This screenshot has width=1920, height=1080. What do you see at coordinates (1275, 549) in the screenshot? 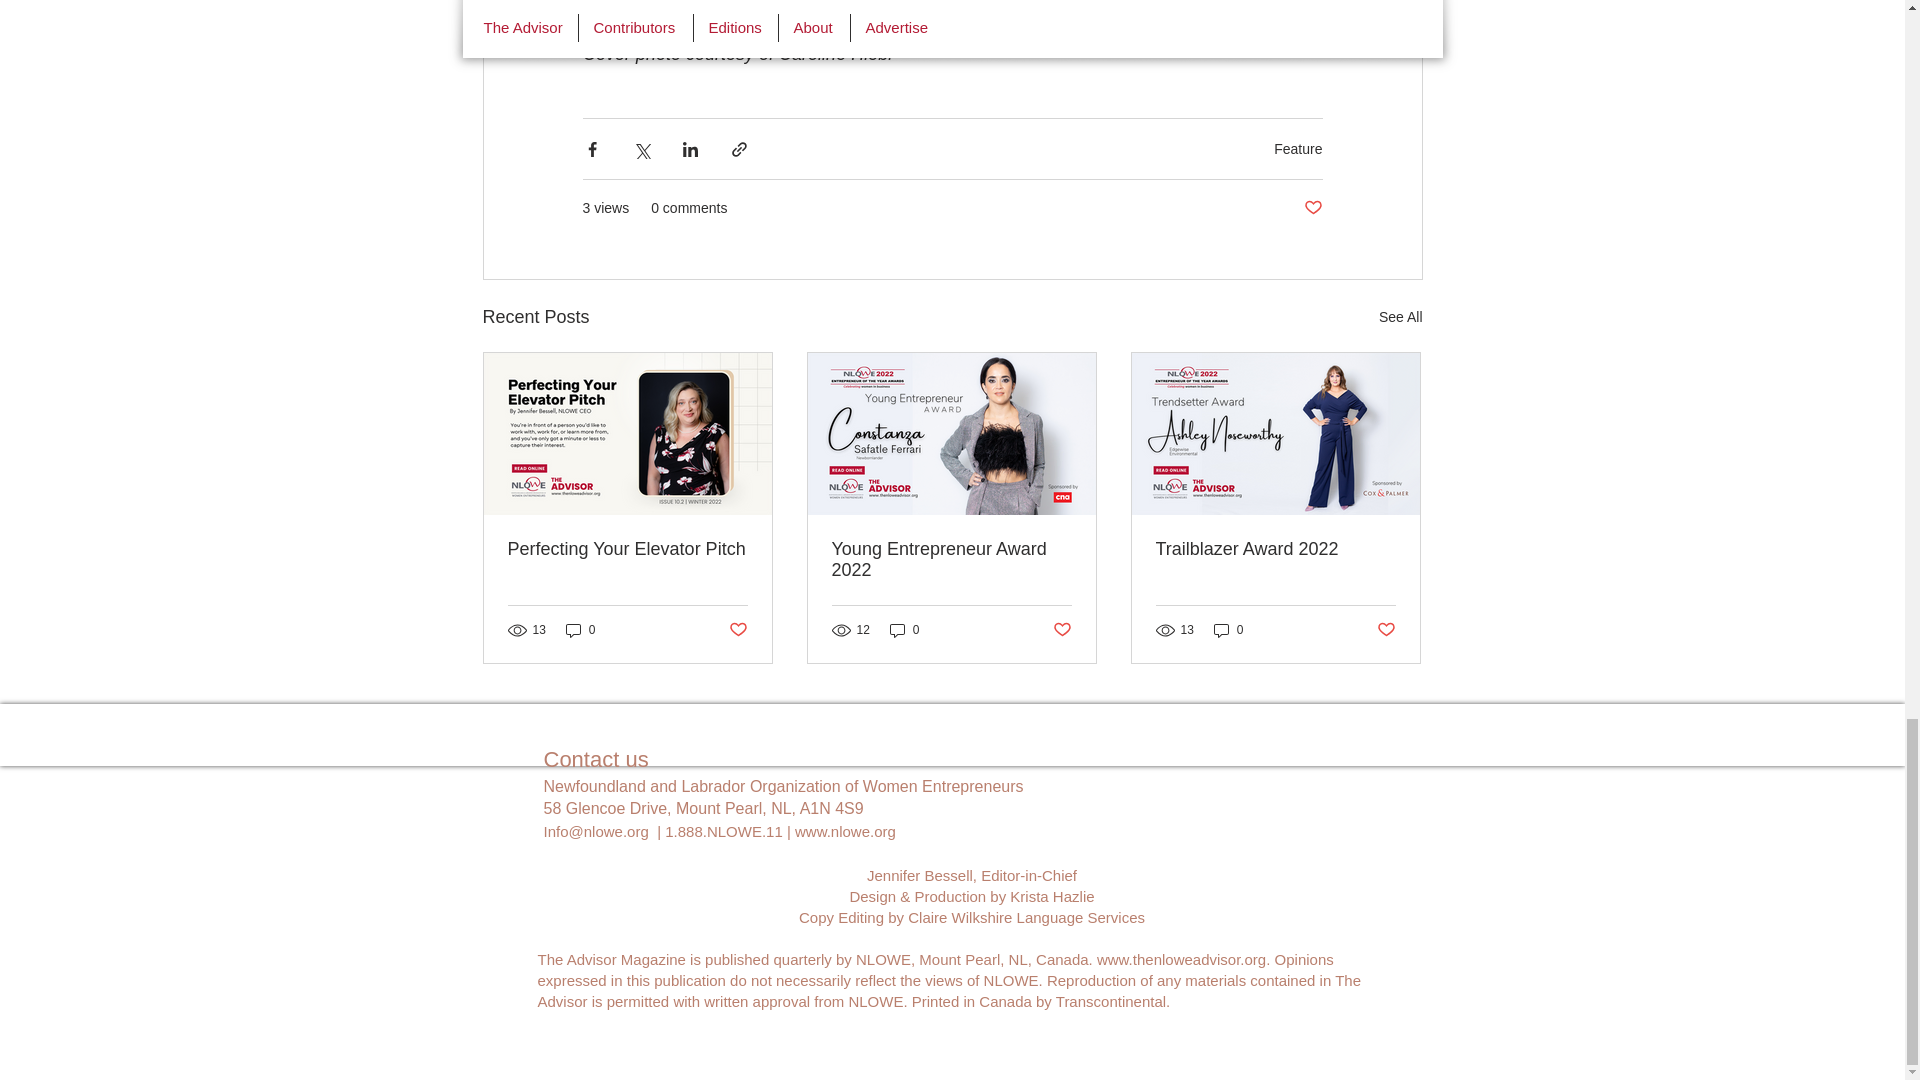
I see `Trailblazer Award 2022` at bounding box center [1275, 549].